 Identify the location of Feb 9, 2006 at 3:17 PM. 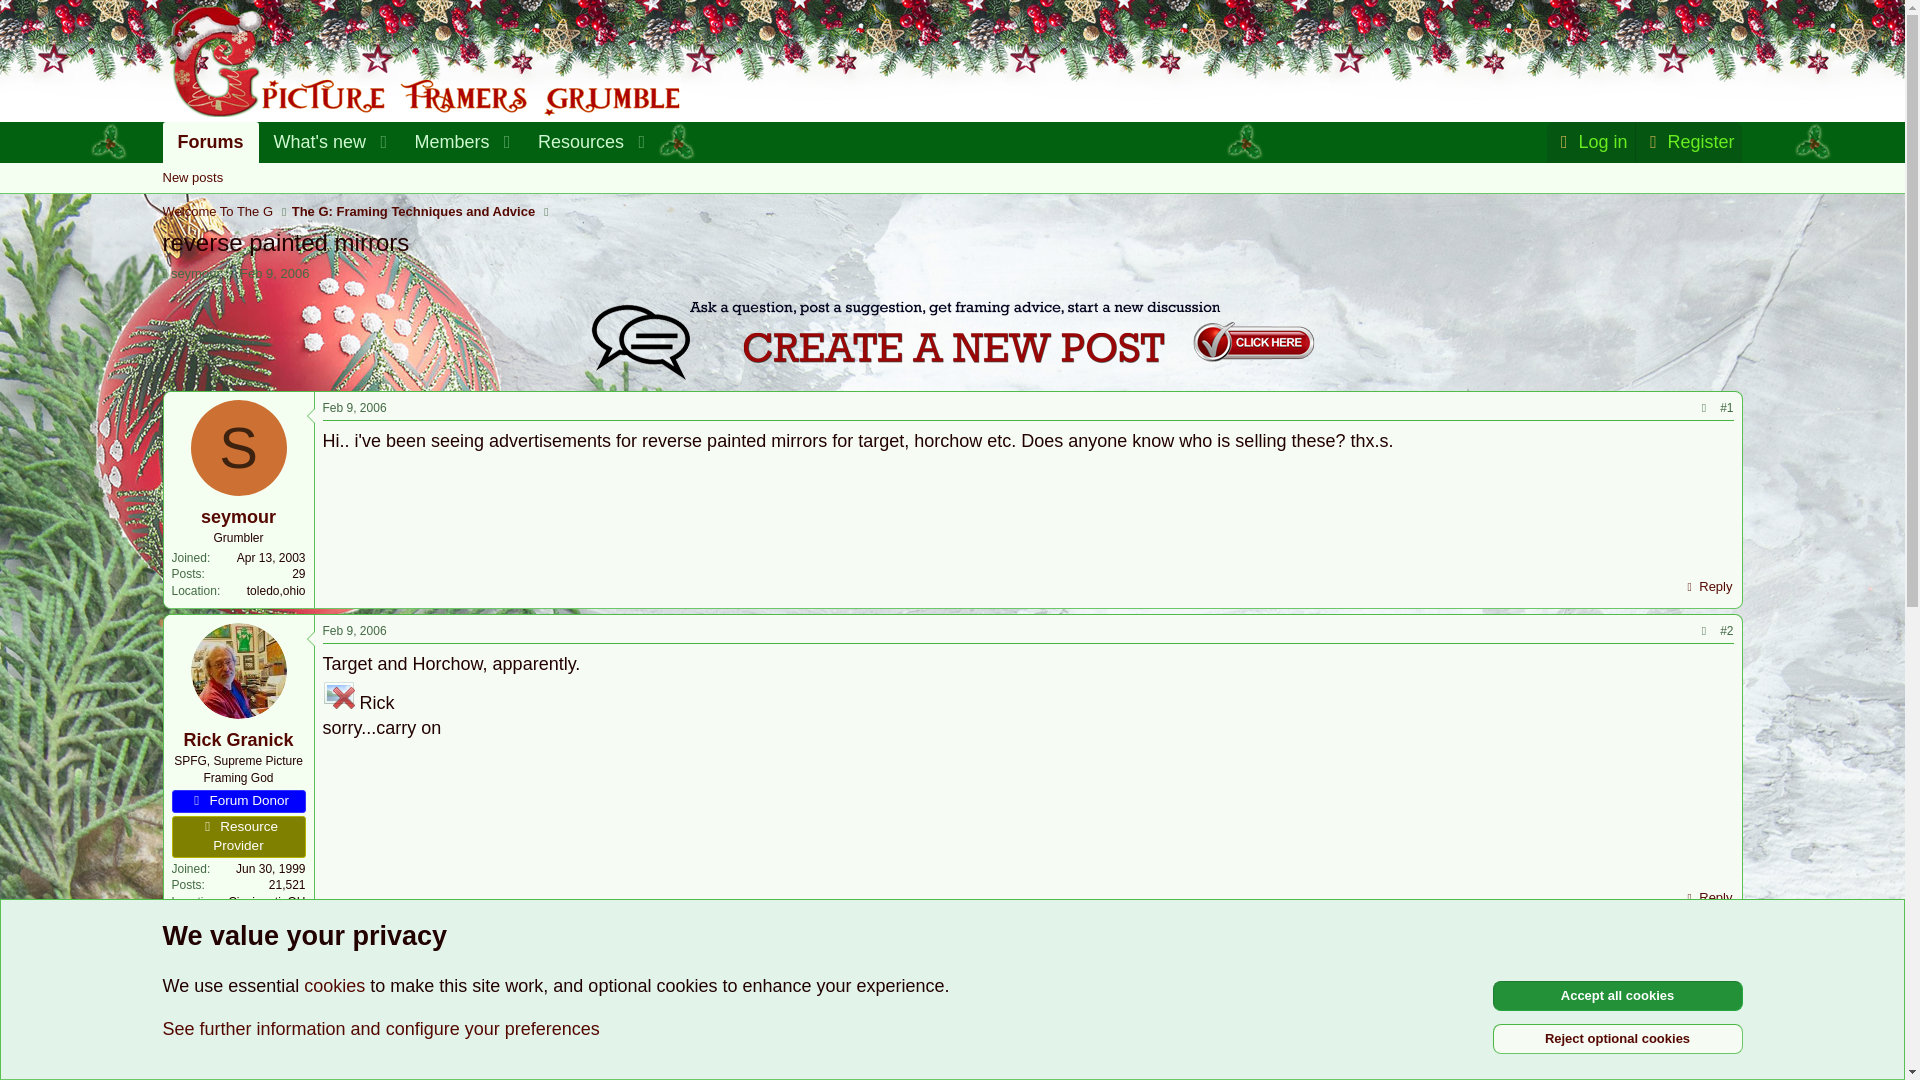
(354, 407).